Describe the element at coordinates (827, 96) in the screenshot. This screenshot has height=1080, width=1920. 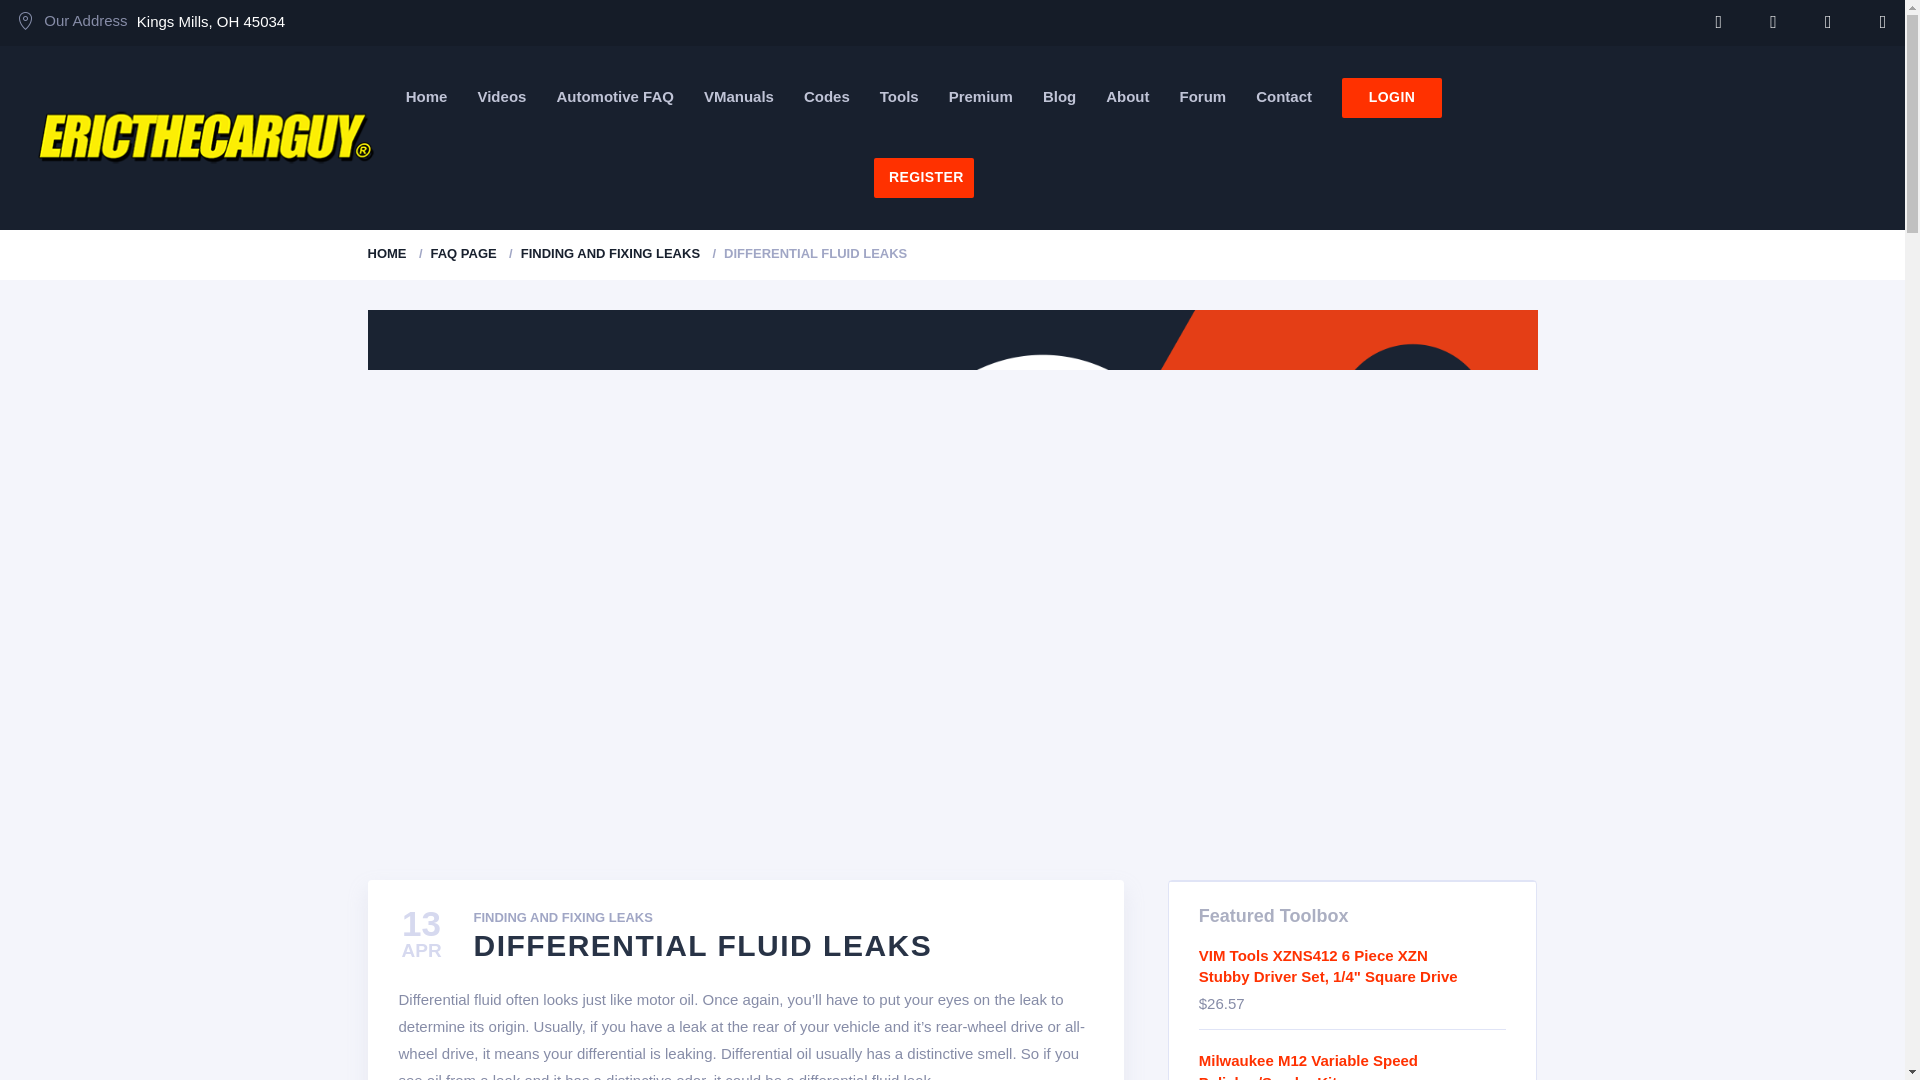
I see `Codes` at that location.